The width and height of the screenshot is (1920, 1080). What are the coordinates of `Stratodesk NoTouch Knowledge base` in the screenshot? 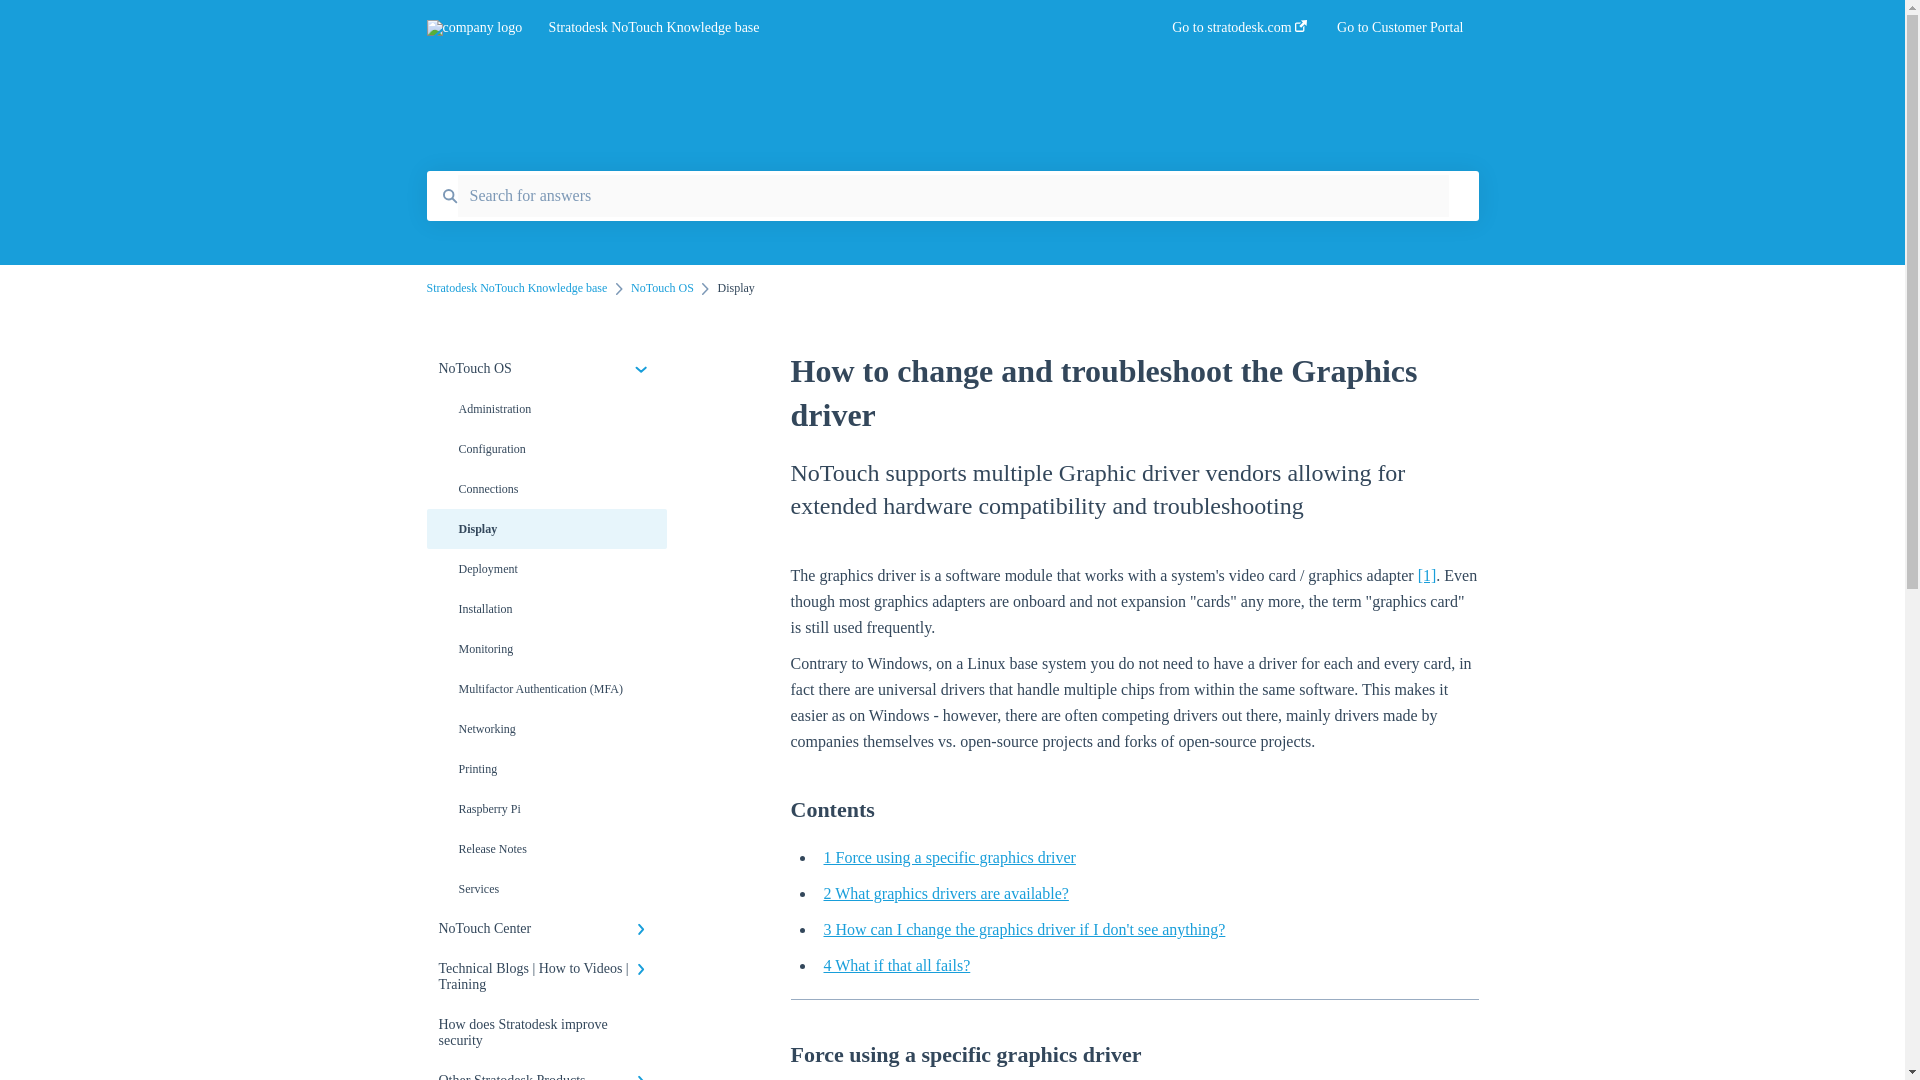 It's located at (831, 28).